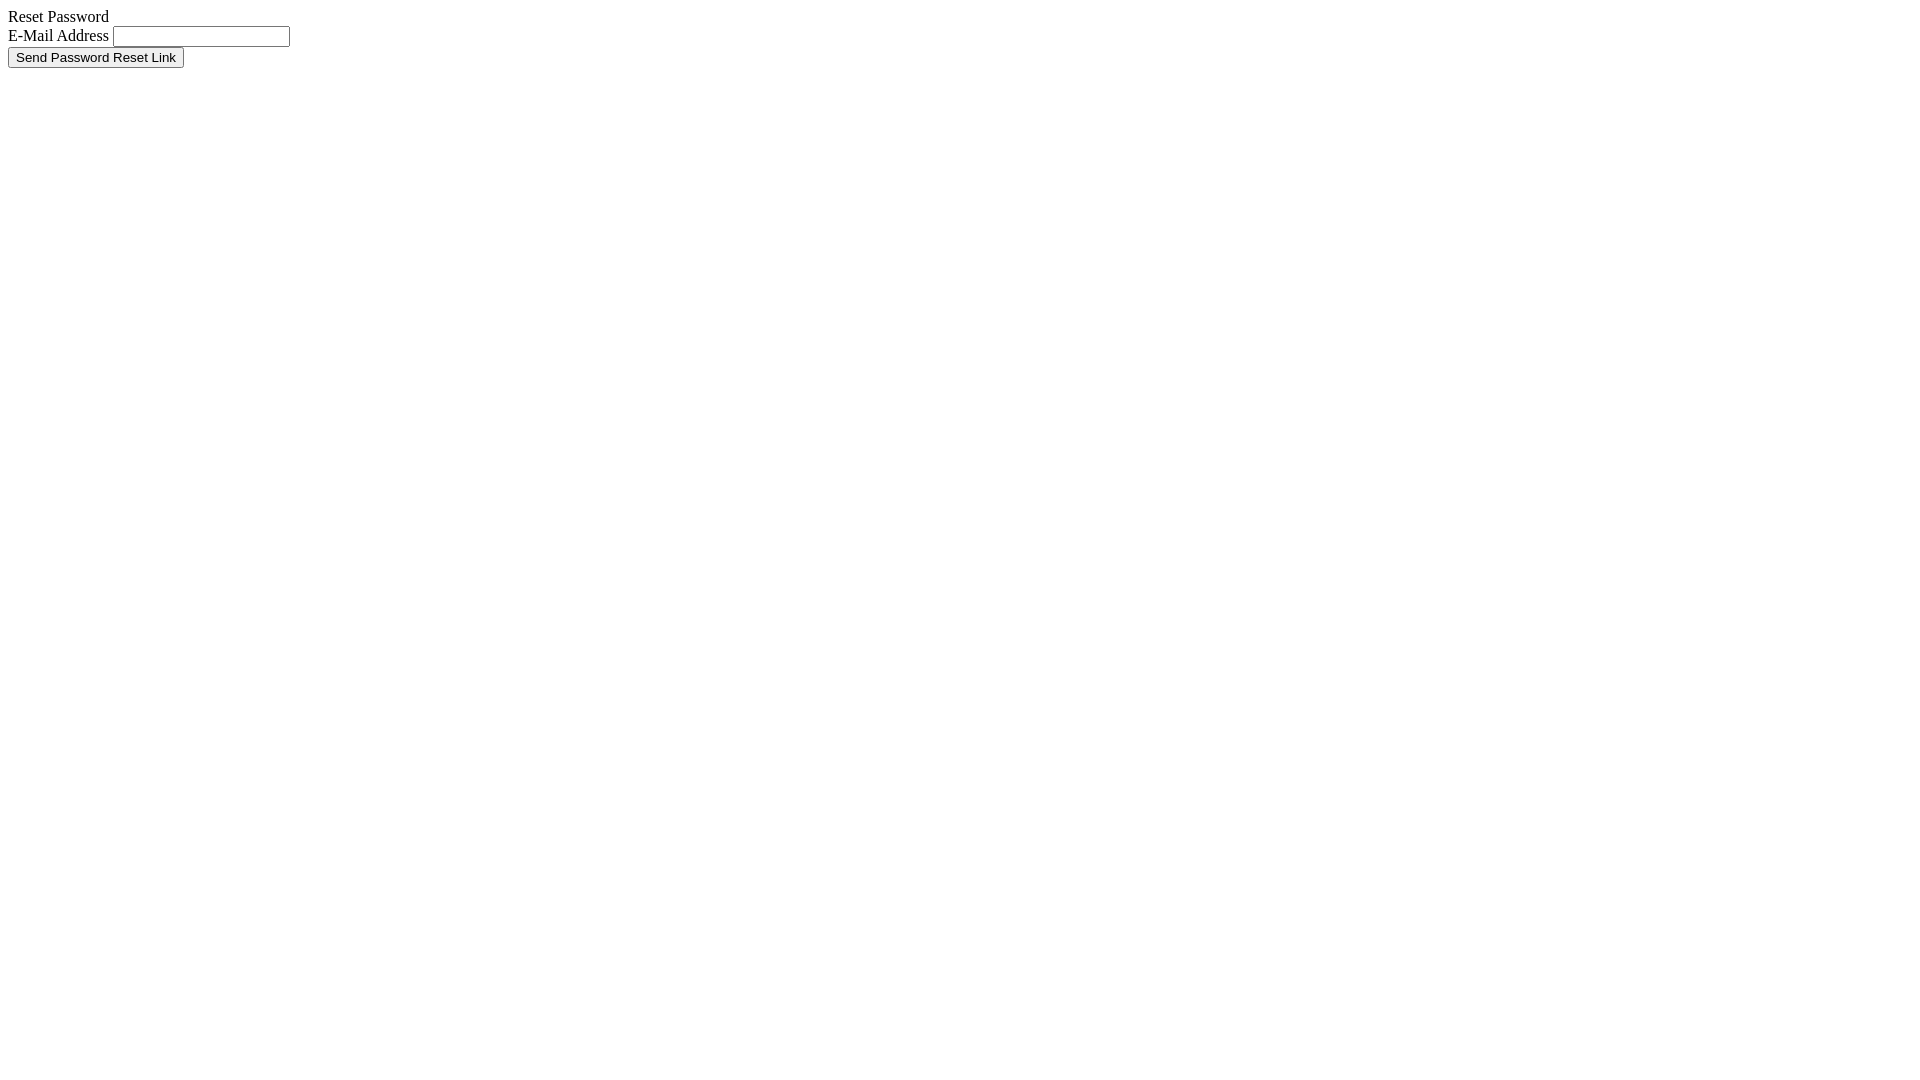 Image resolution: width=1920 pixels, height=1080 pixels. Describe the element at coordinates (96, 58) in the screenshot. I see `Send Password Reset Link` at that location.